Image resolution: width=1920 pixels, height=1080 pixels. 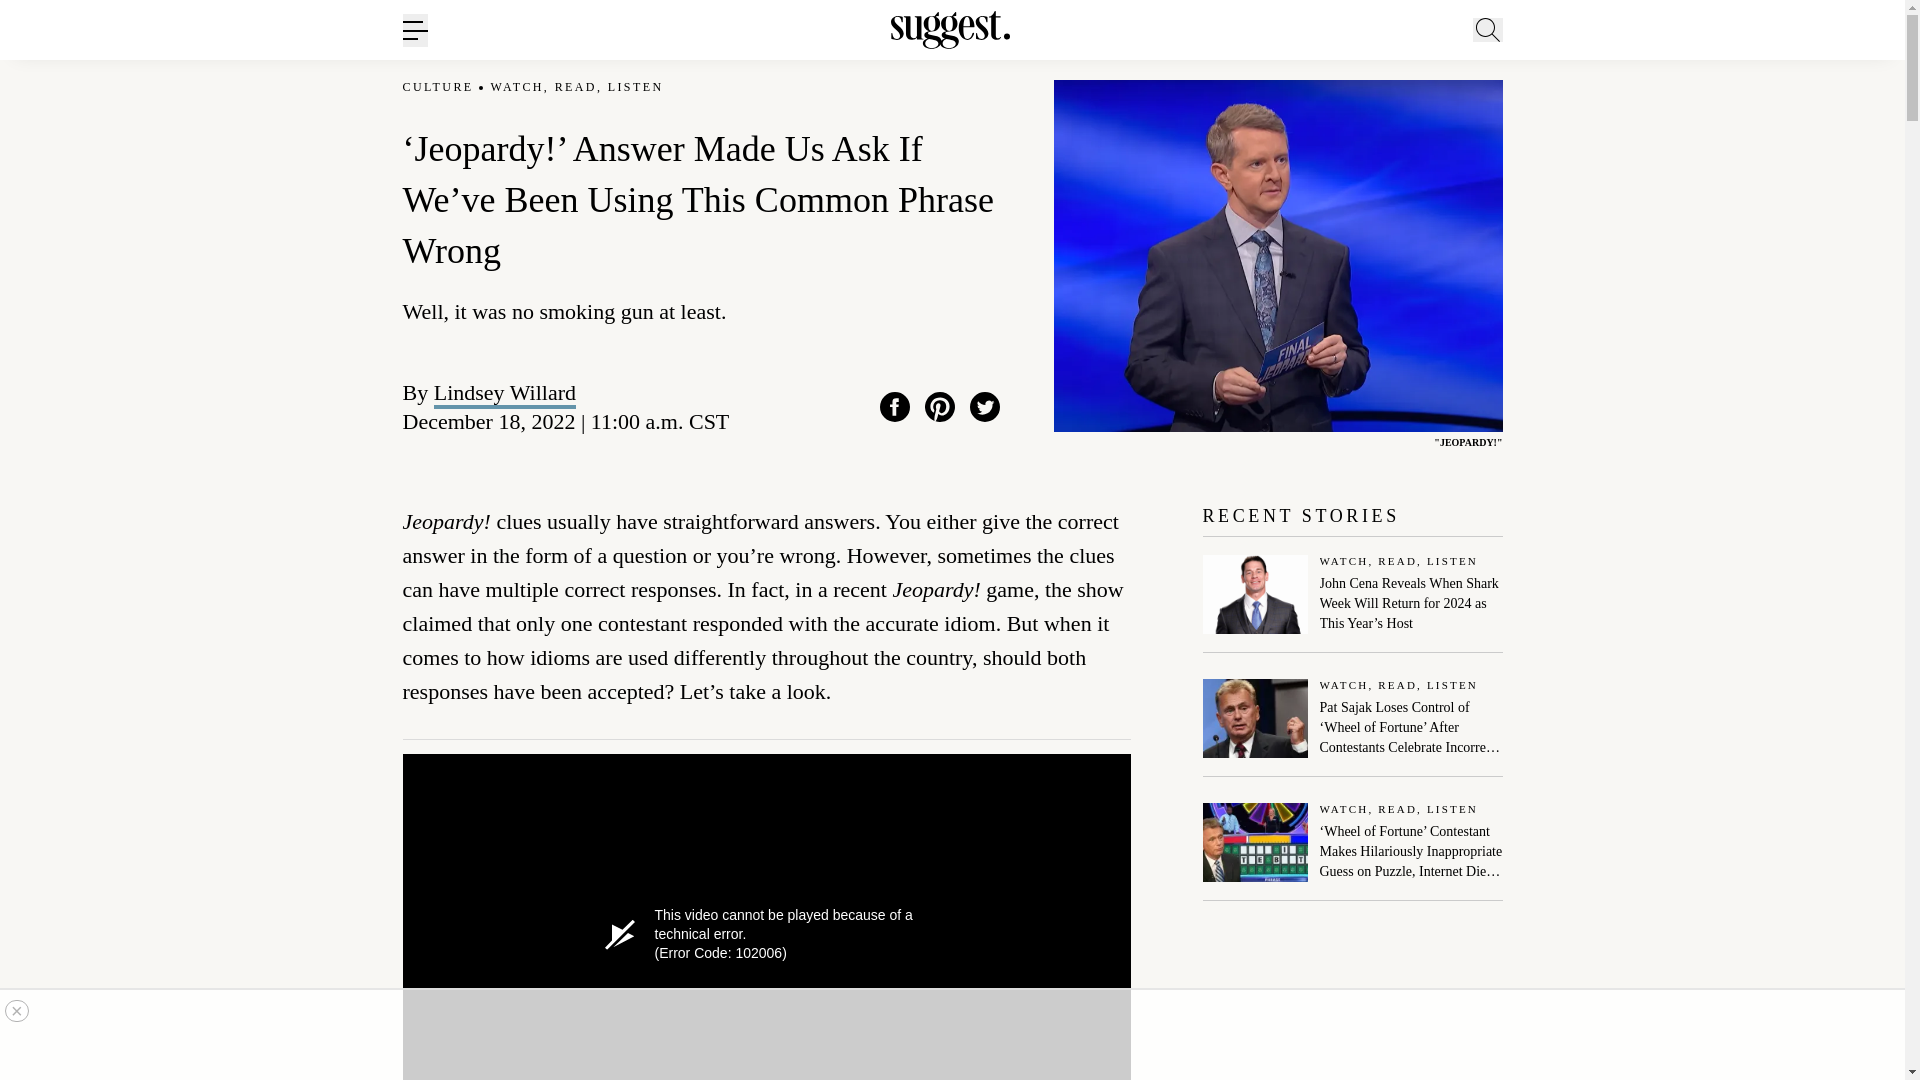 I want to click on Search, so click(x=1543, y=126).